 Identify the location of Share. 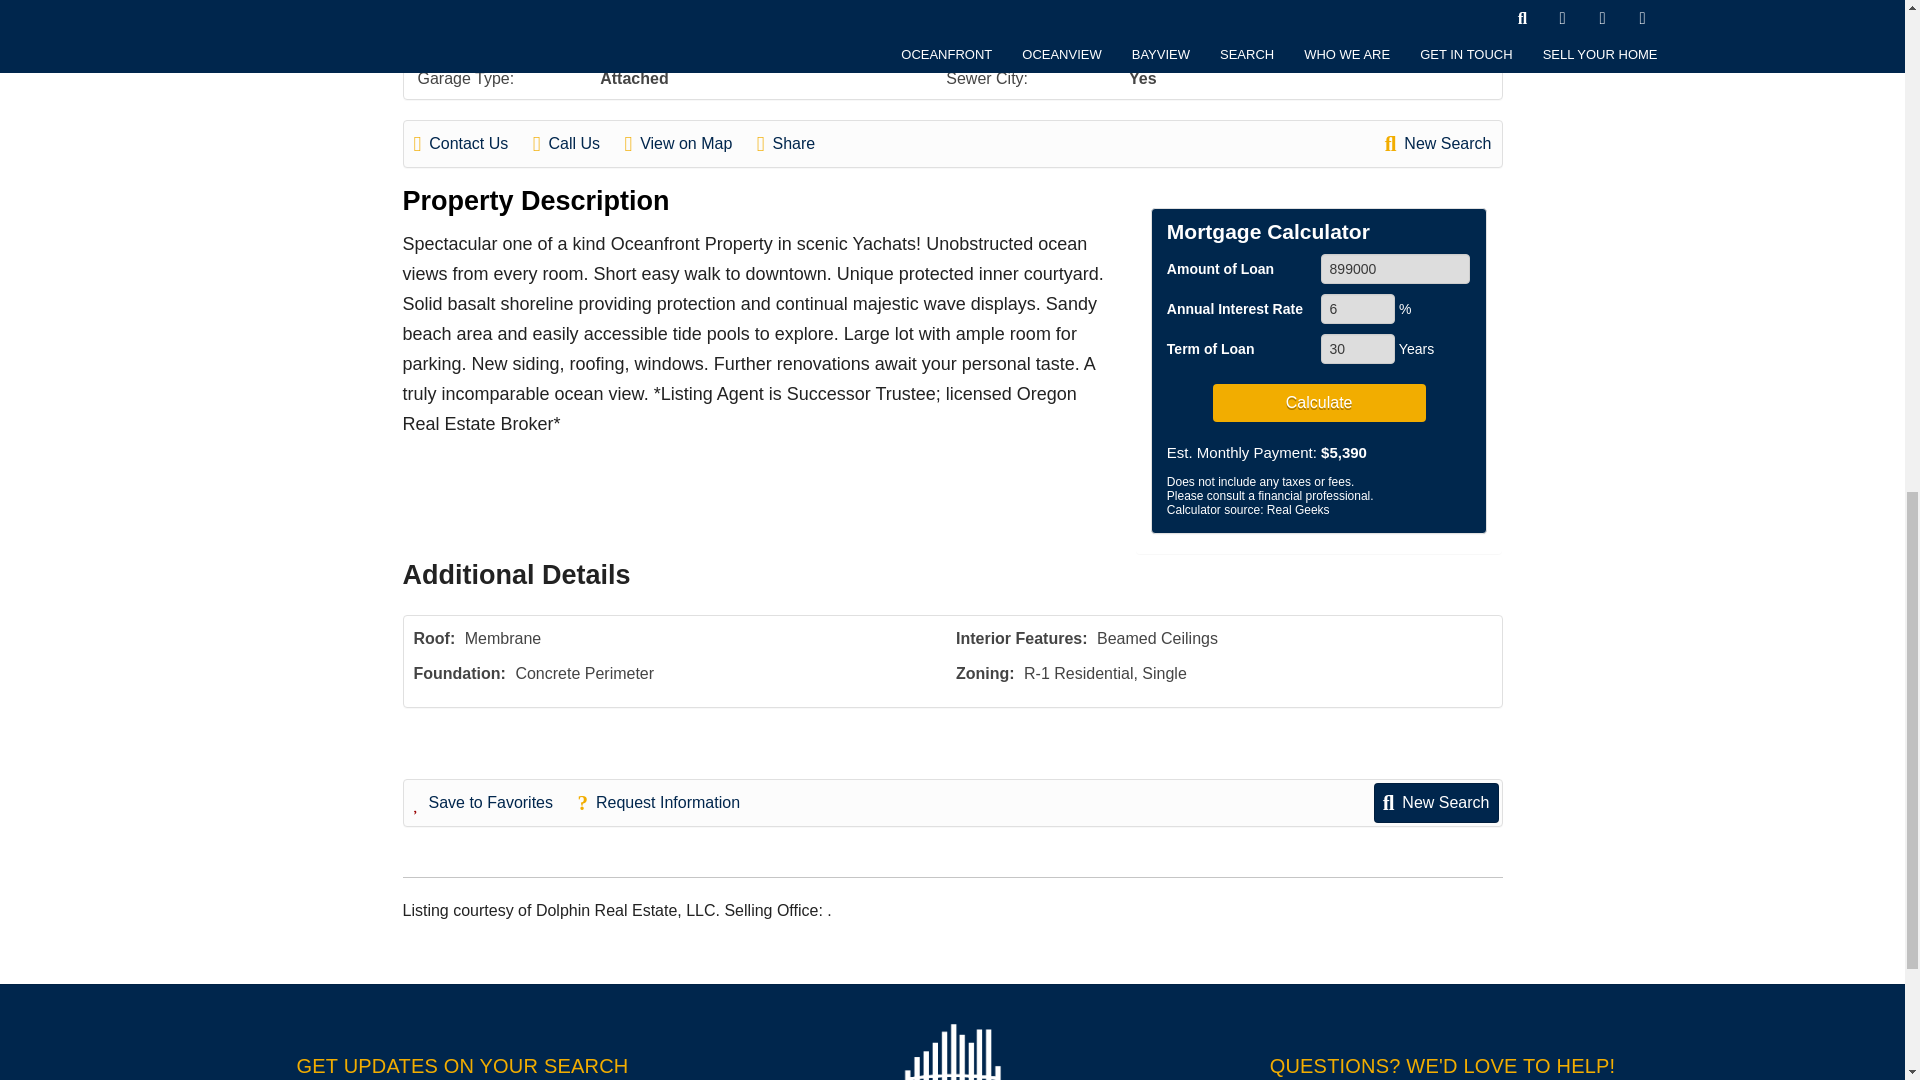
(796, 143).